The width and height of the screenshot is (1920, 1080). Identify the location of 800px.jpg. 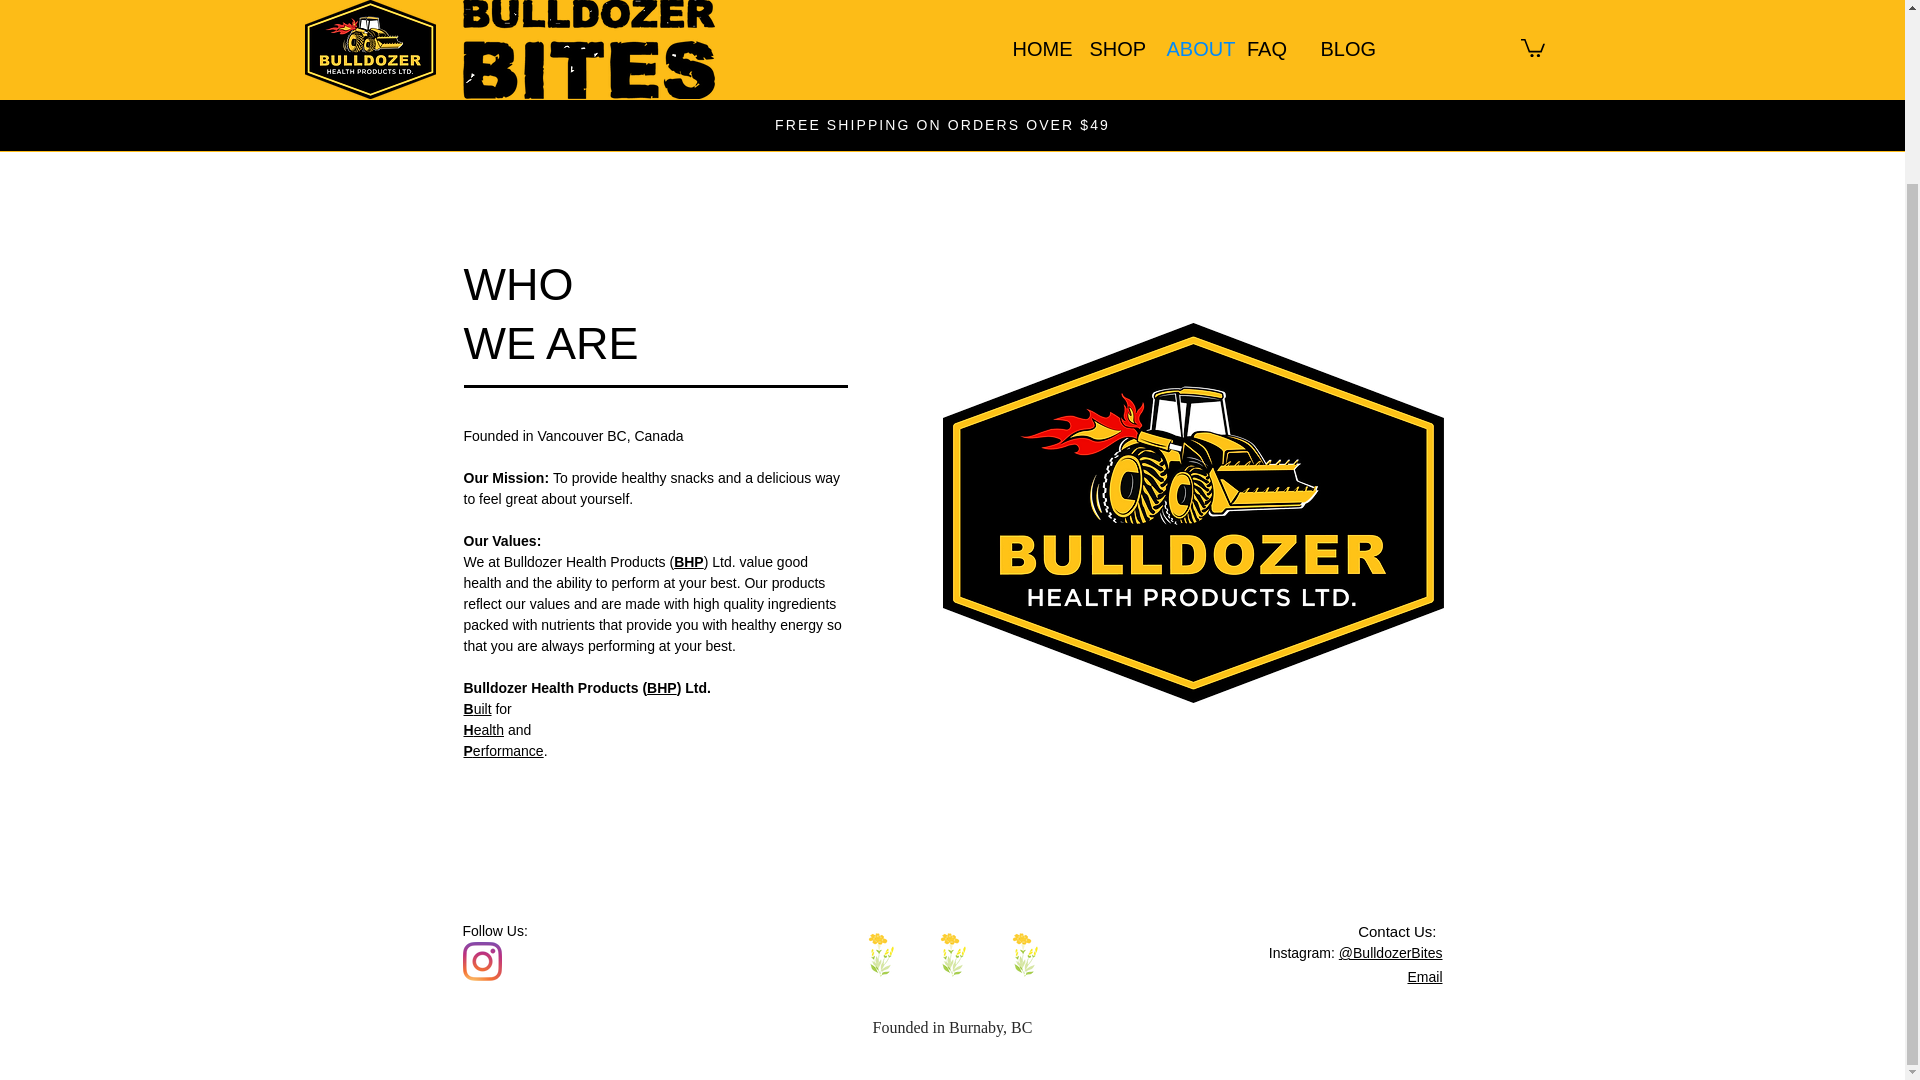
(1192, 512).